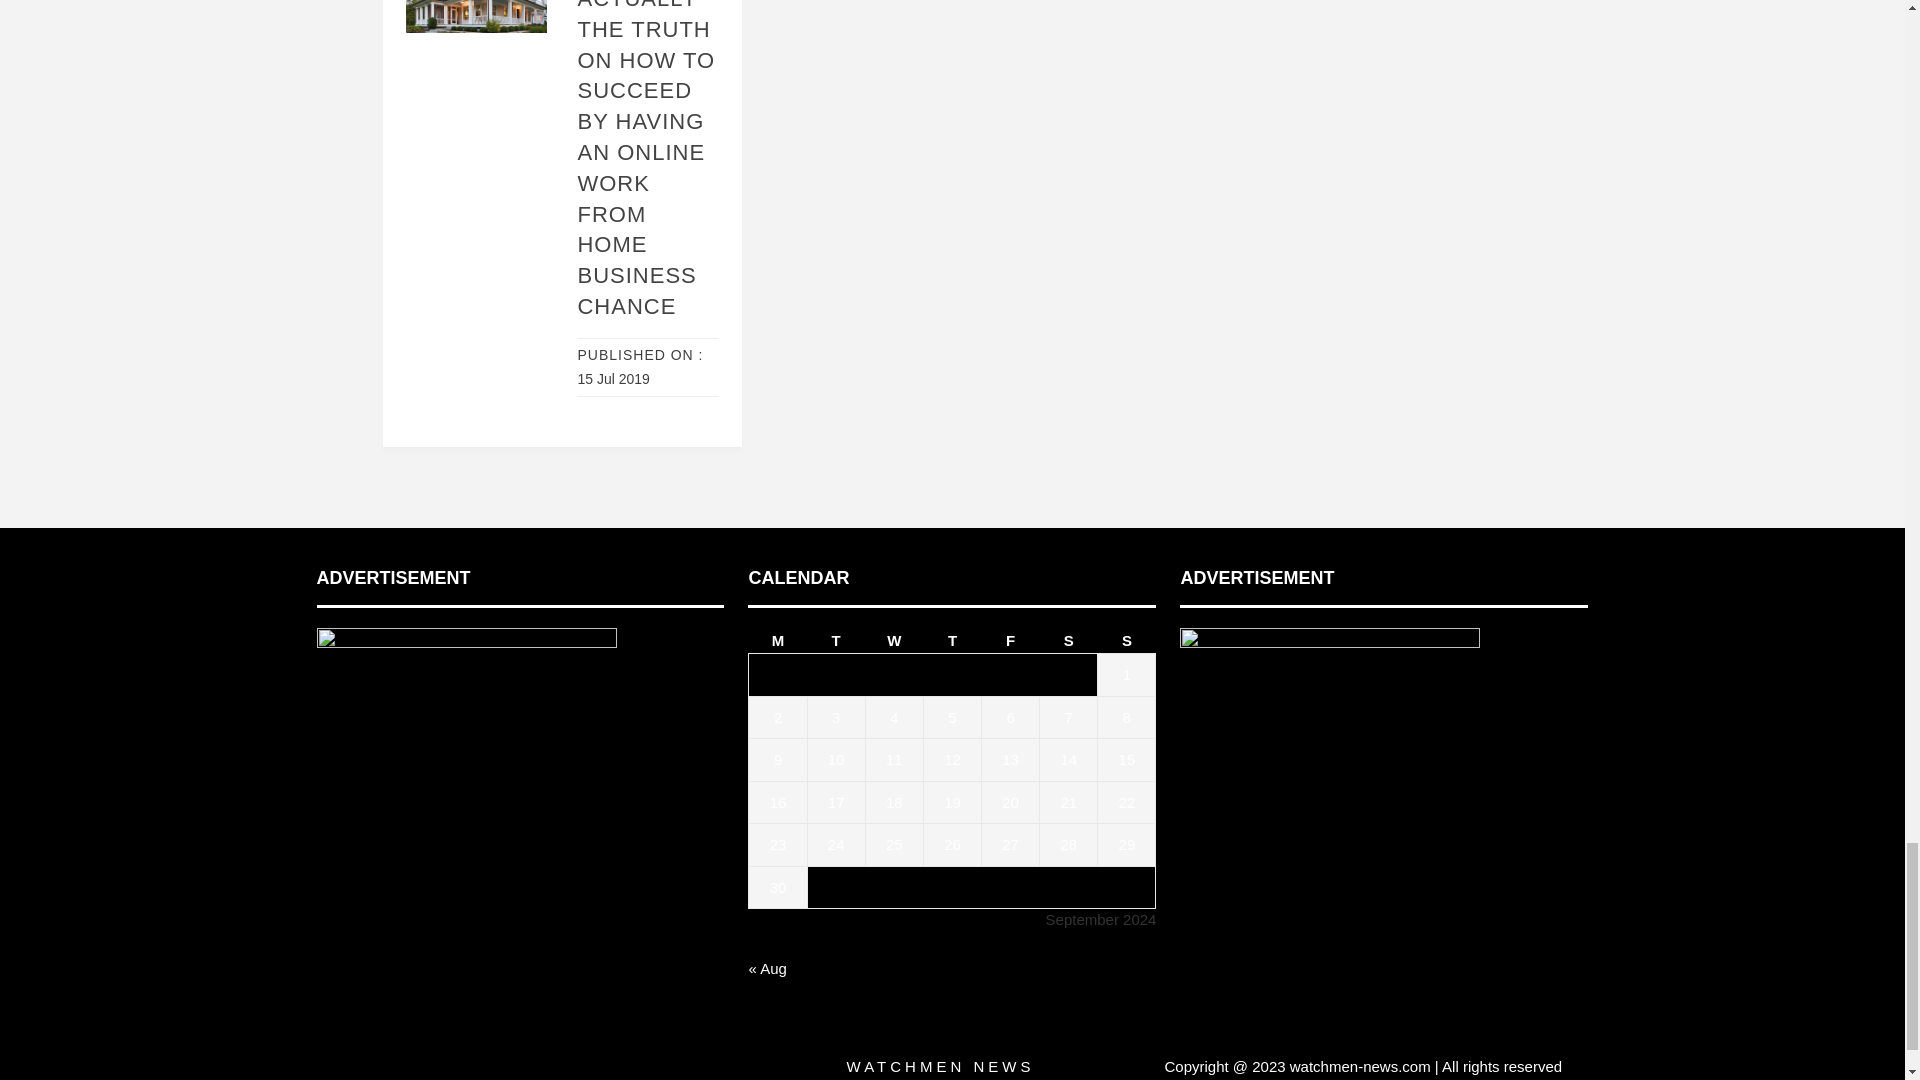 Image resolution: width=1920 pixels, height=1080 pixels. What do you see at coordinates (1010, 640) in the screenshot?
I see `Friday` at bounding box center [1010, 640].